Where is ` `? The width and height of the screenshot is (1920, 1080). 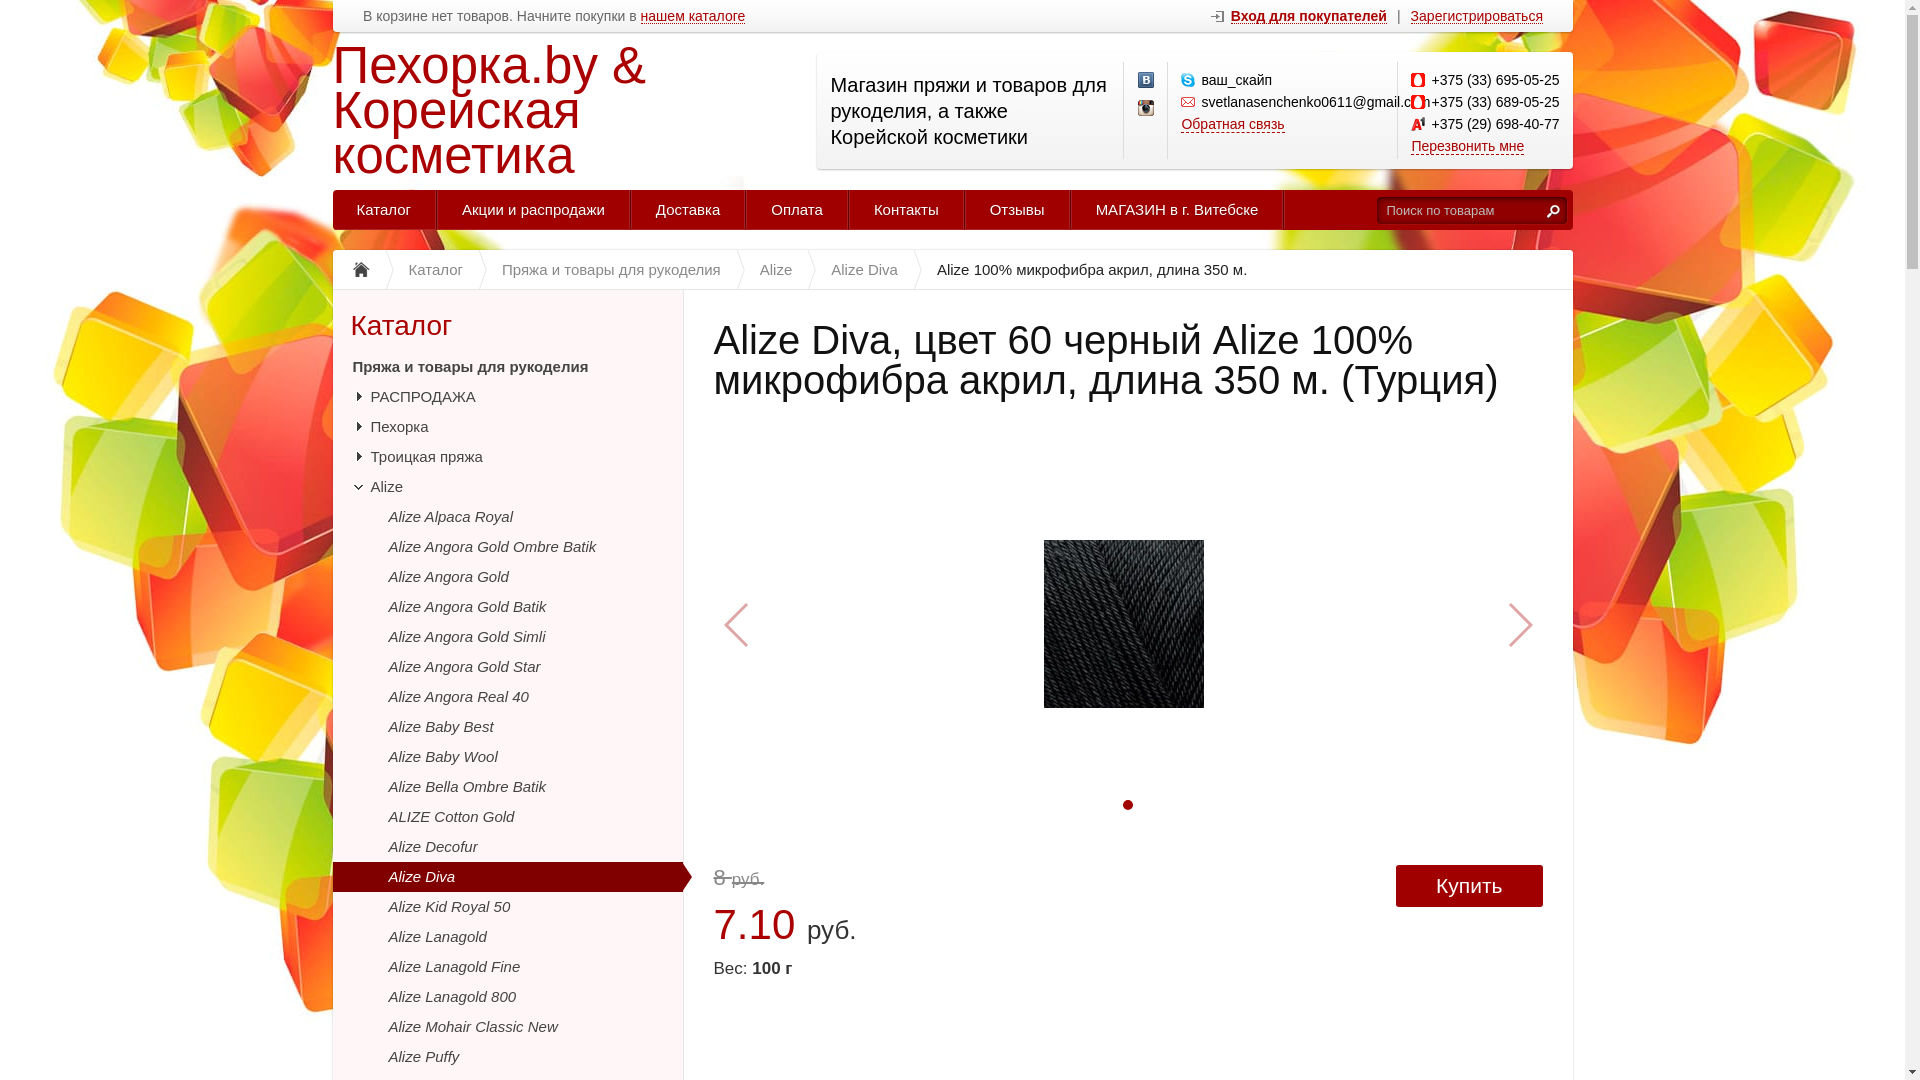   is located at coordinates (1553, 210).